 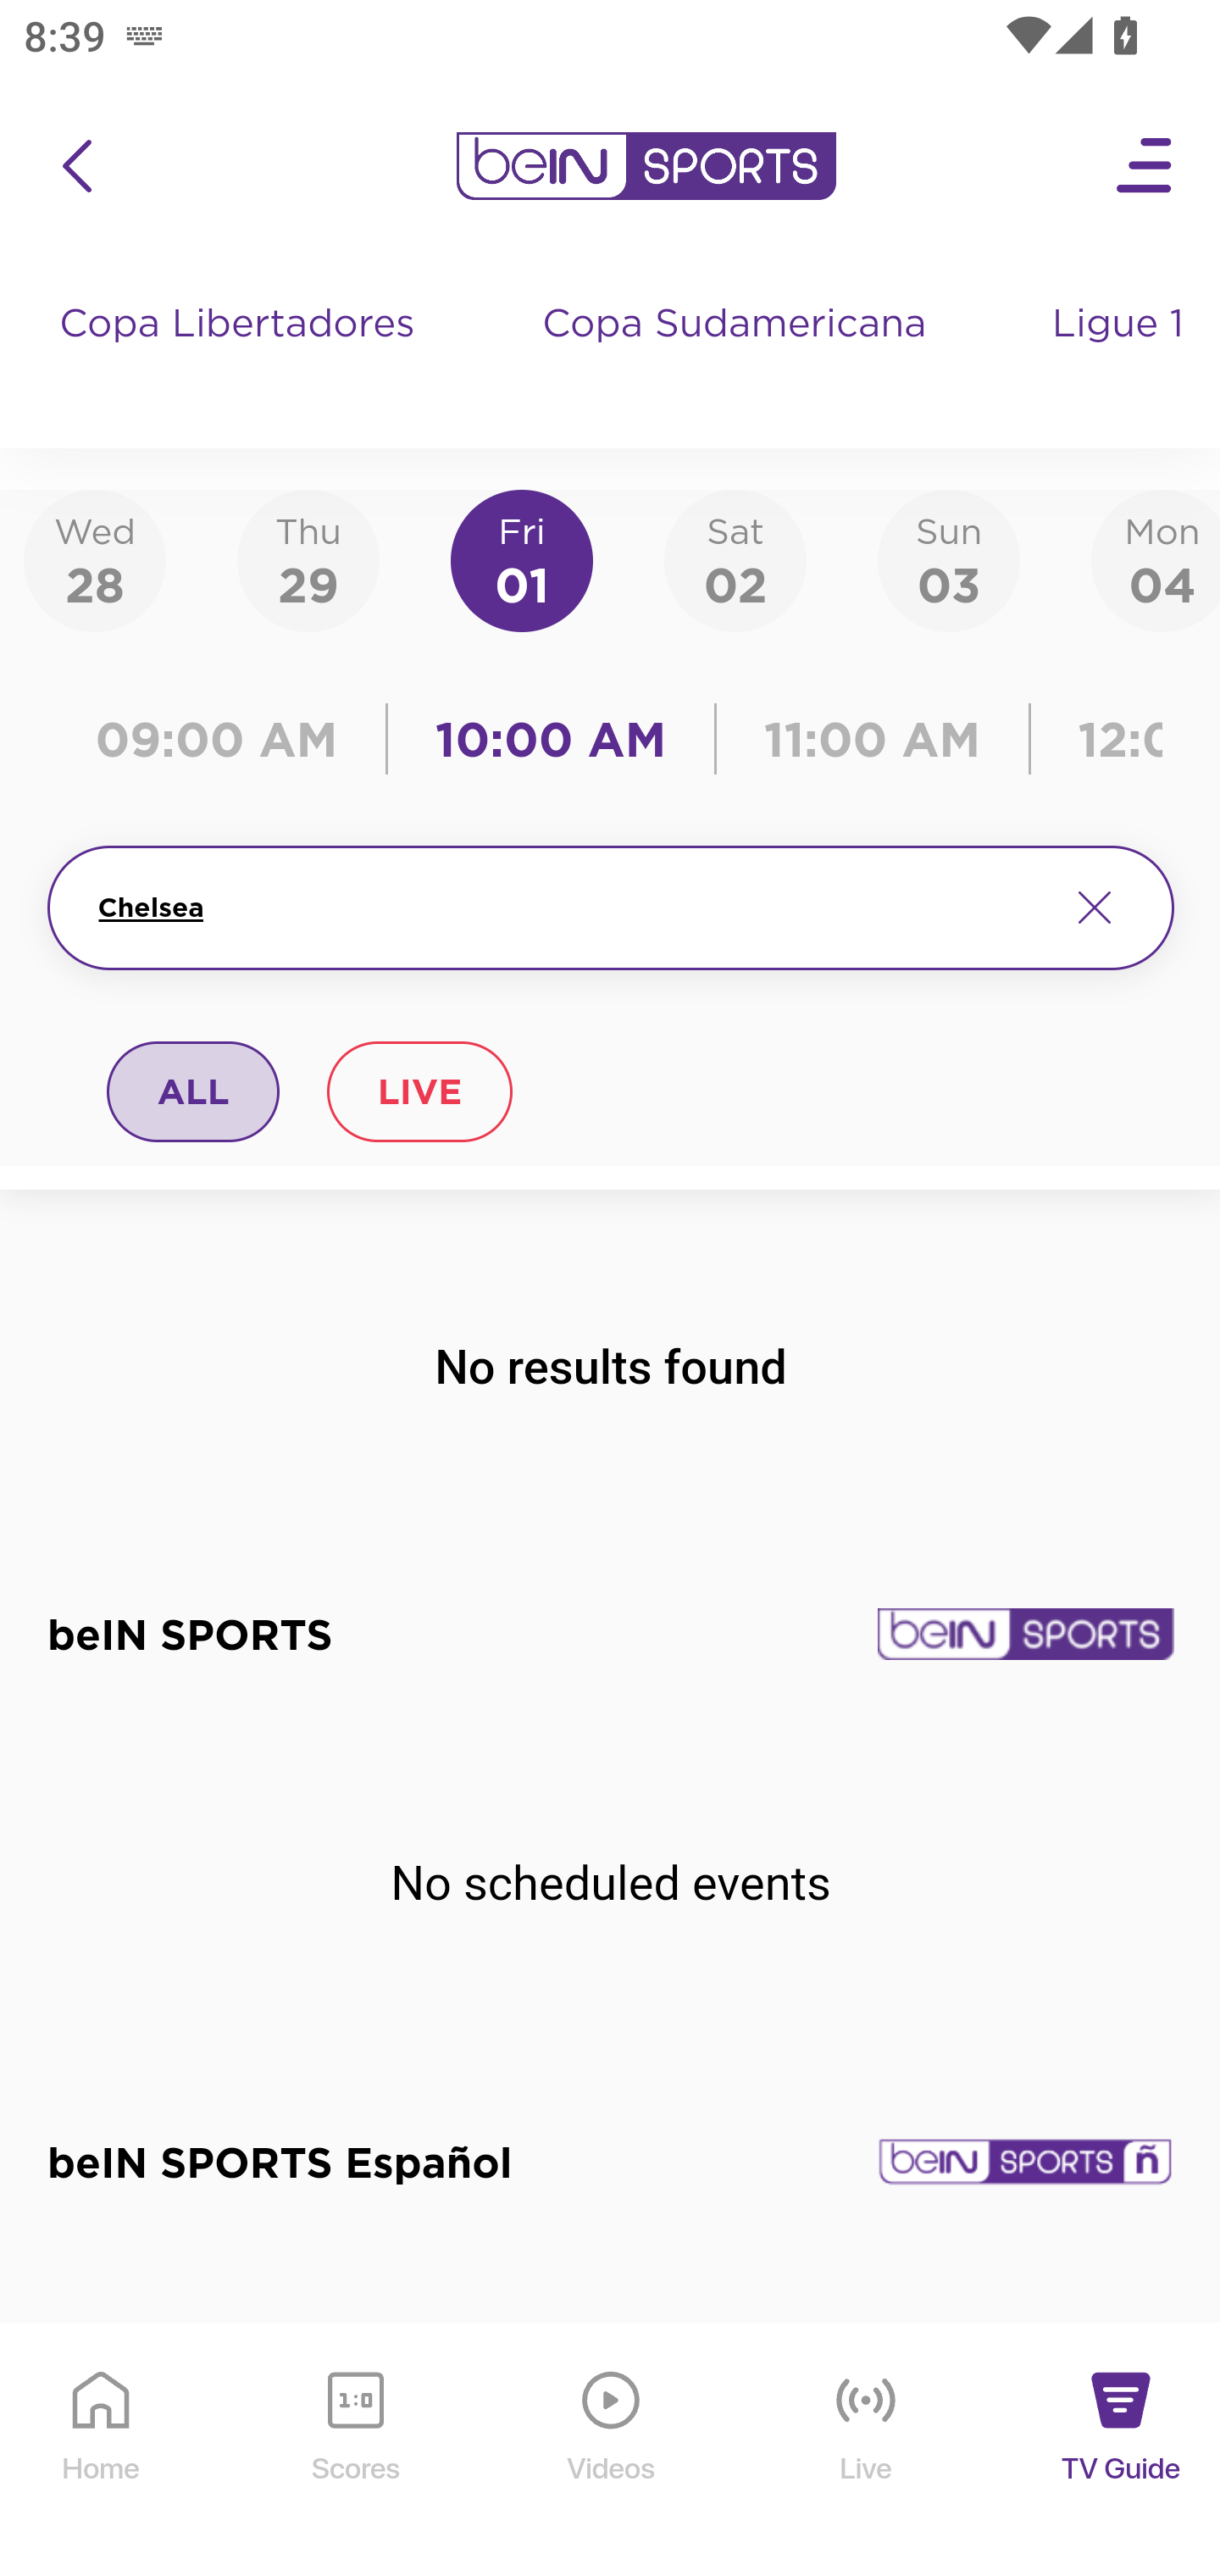 I want to click on 11:00 AM, so click(x=873, y=739).